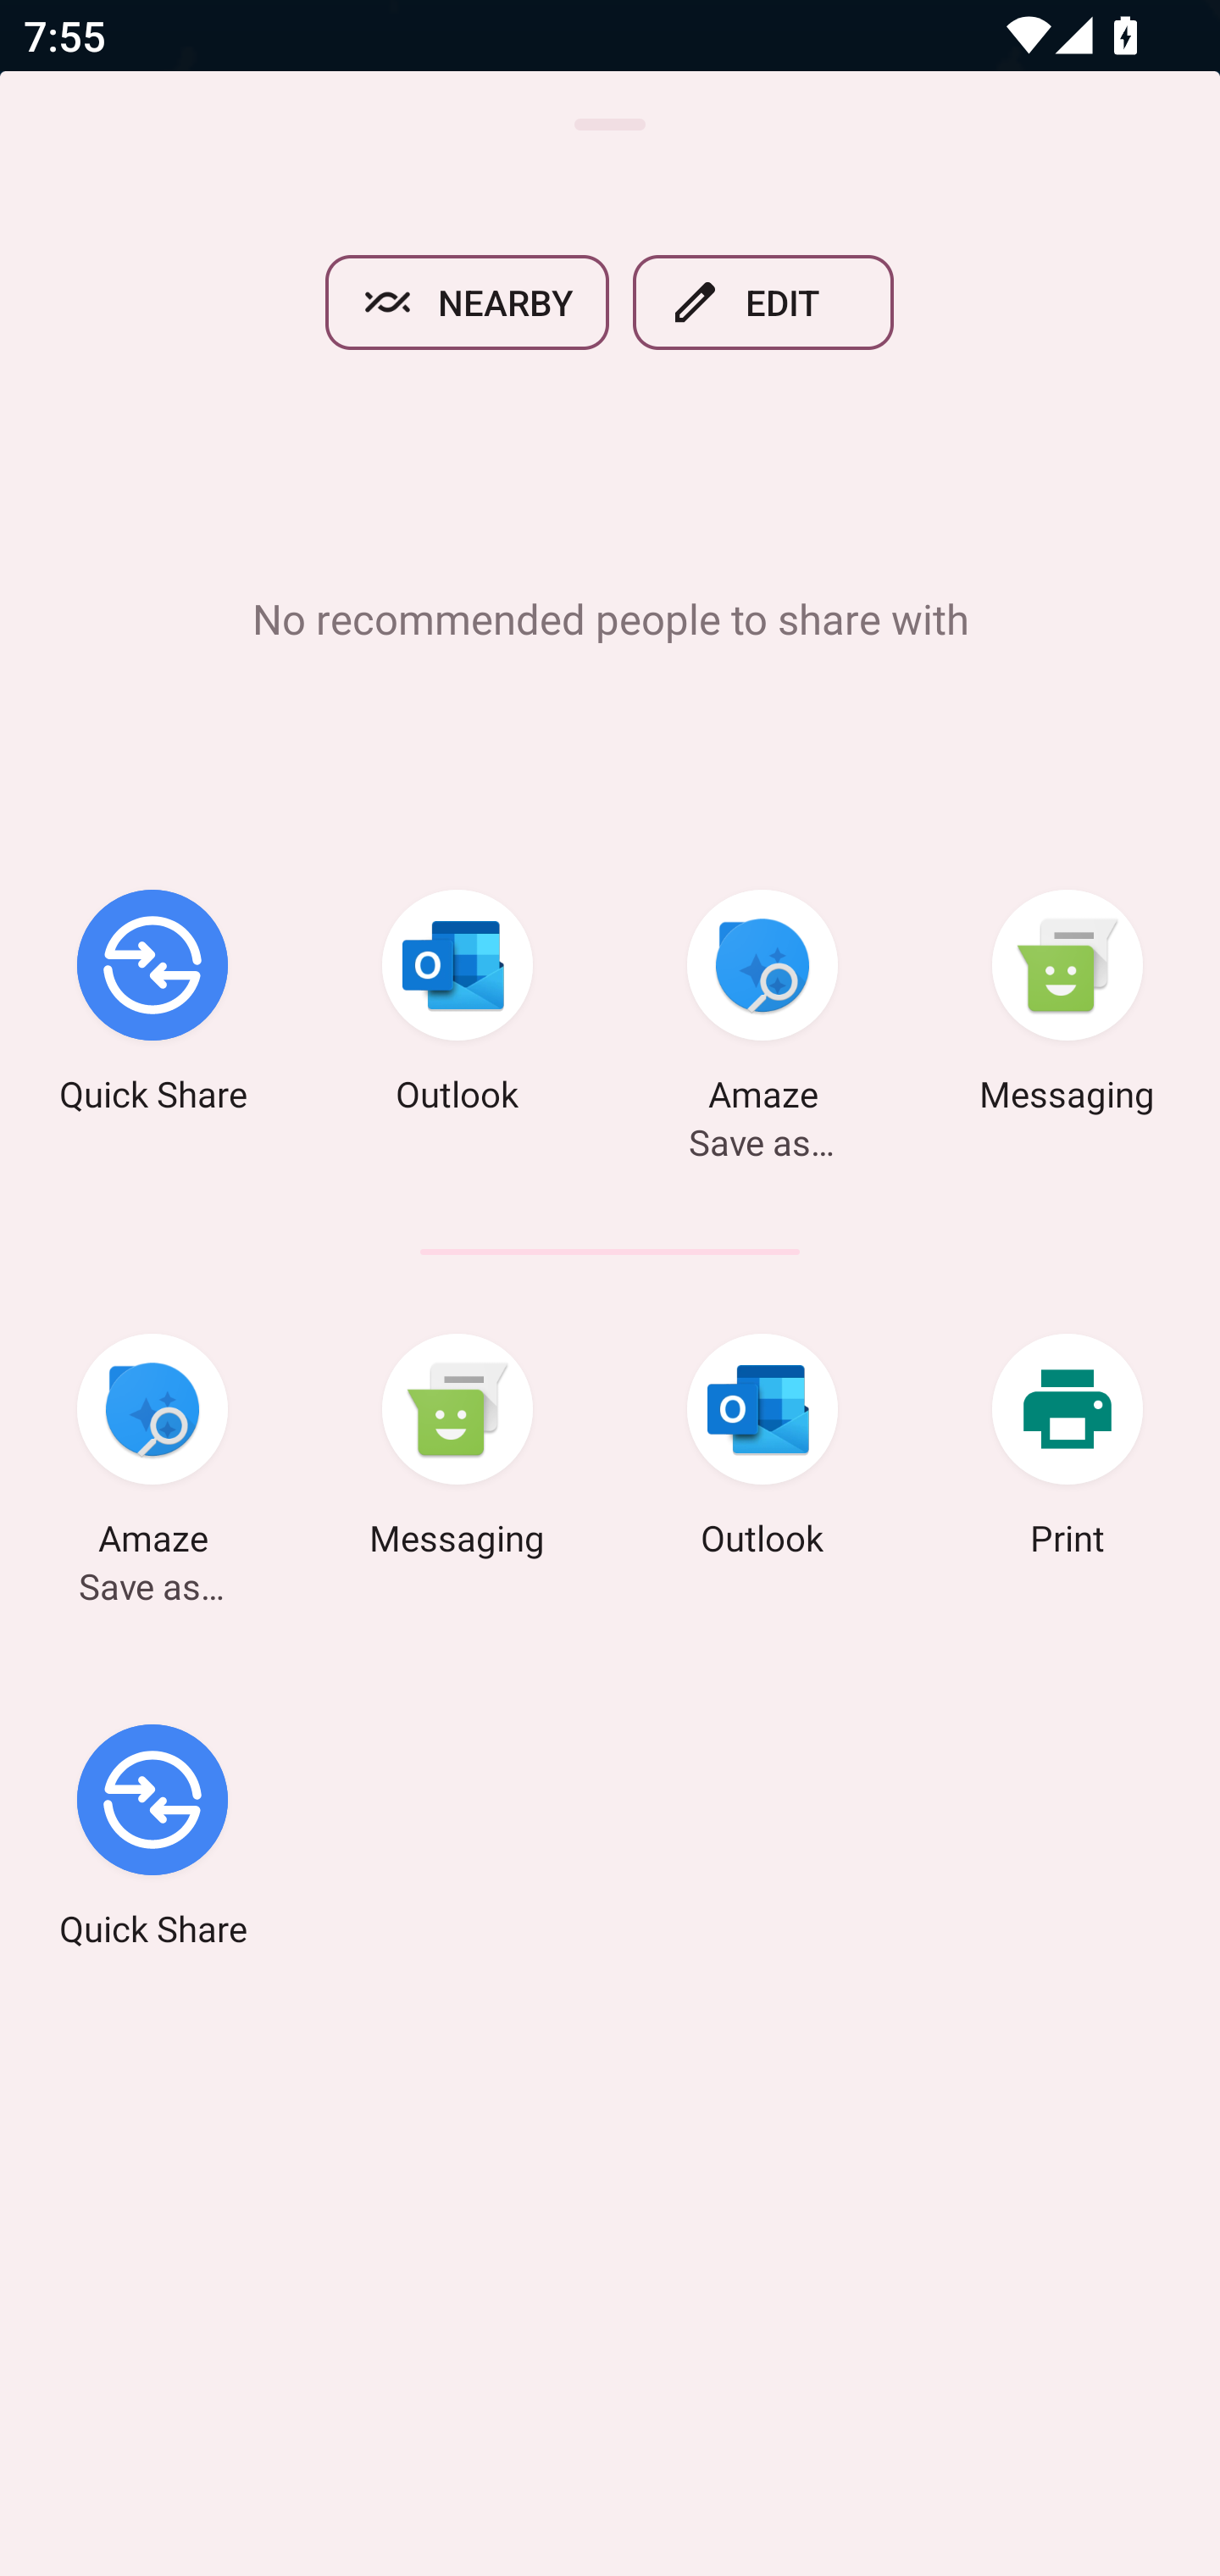 The height and width of the screenshot is (2576, 1220). Describe the element at coordinates (152, 1005) in the screenshot. I see `Quick Share` at that location.